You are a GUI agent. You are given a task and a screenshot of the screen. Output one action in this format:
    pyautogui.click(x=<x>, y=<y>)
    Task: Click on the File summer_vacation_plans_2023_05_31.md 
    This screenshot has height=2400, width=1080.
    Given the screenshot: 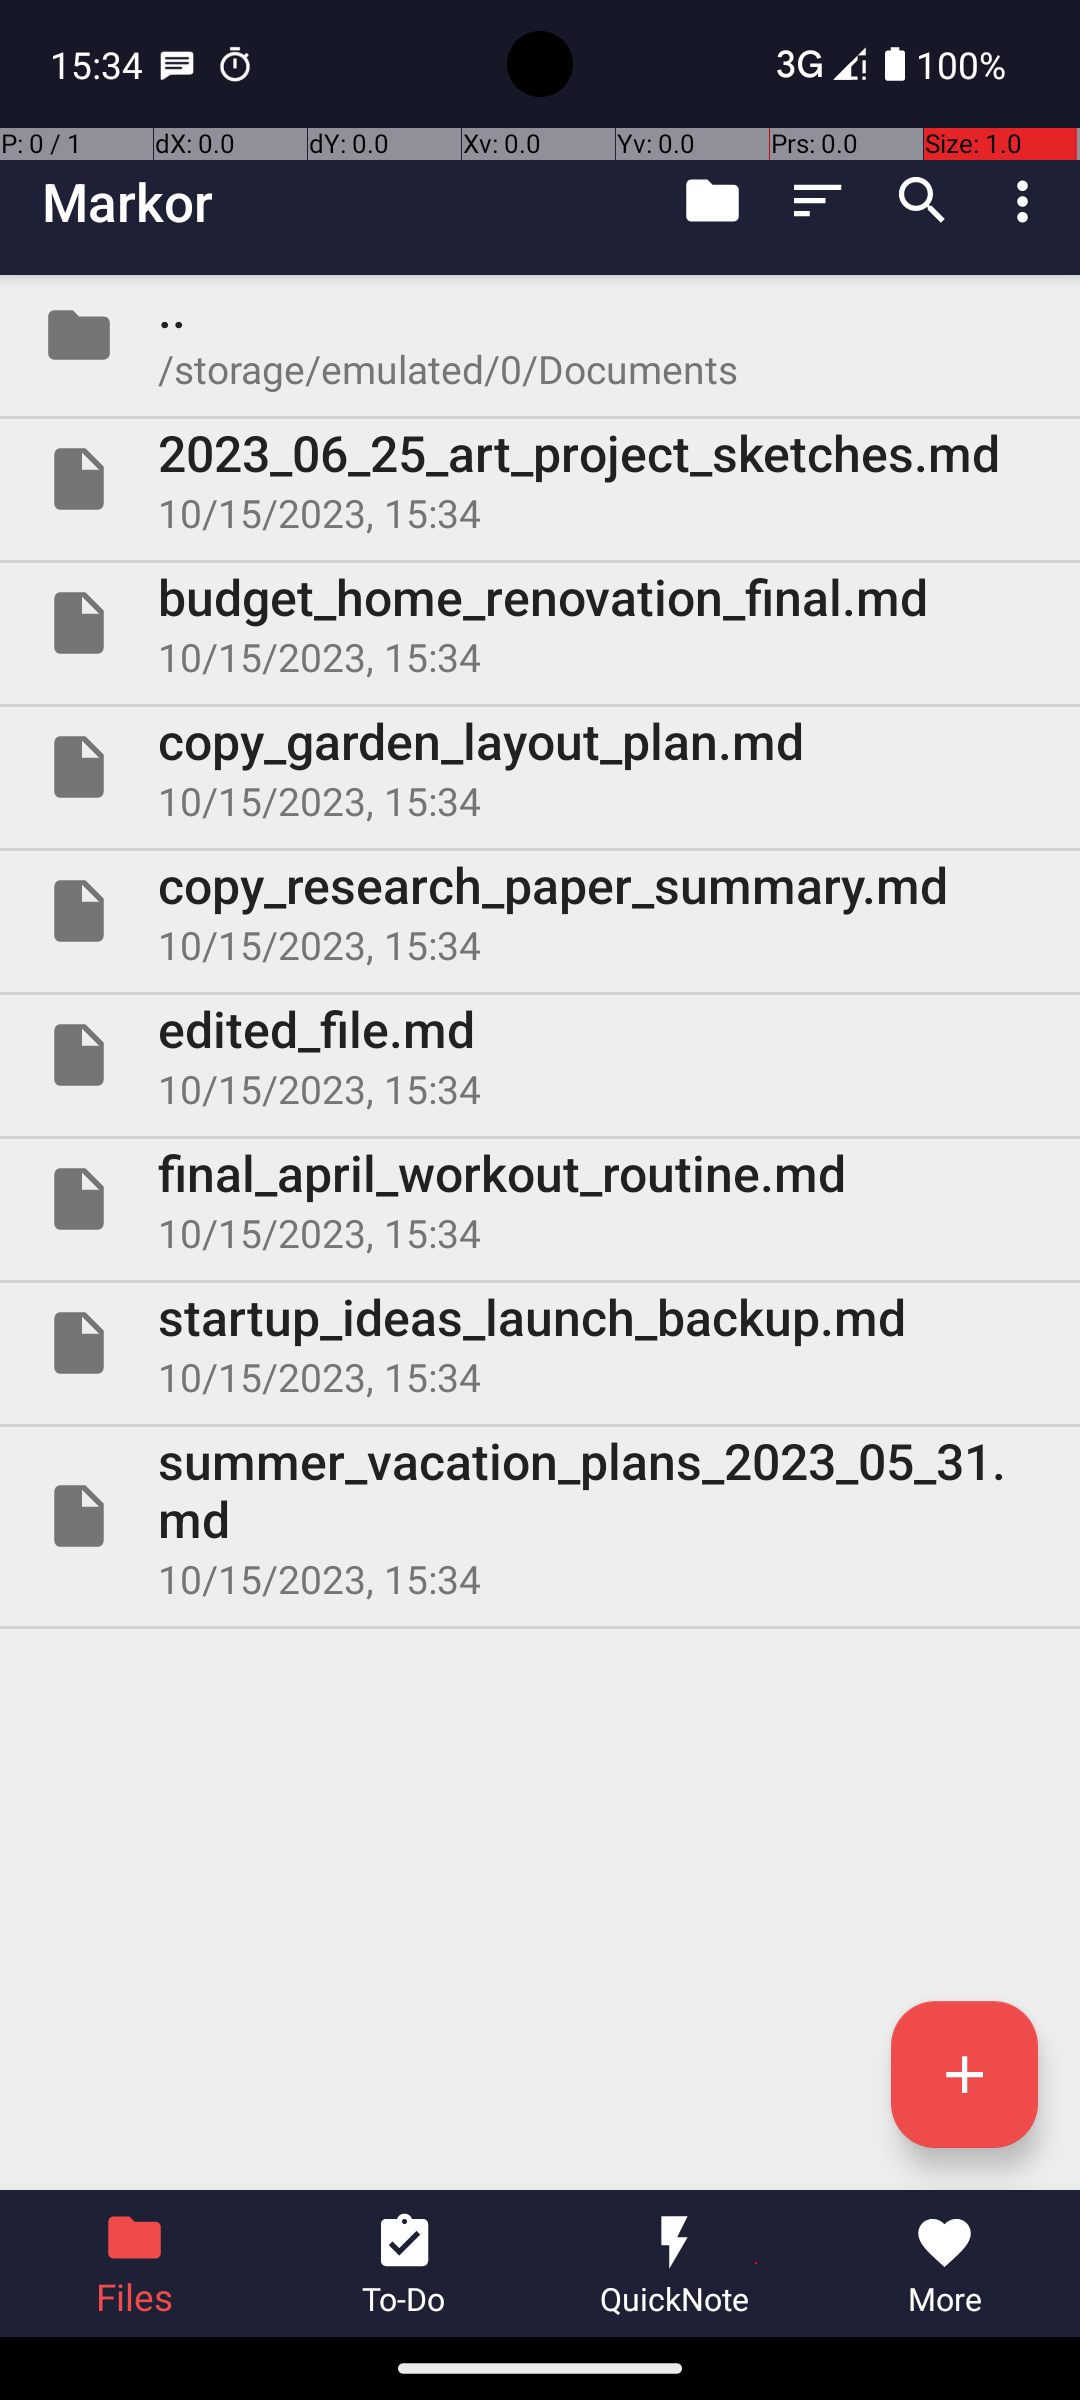 What is the action you would take?
    pyautogui.click(x=540, y=1516)
    